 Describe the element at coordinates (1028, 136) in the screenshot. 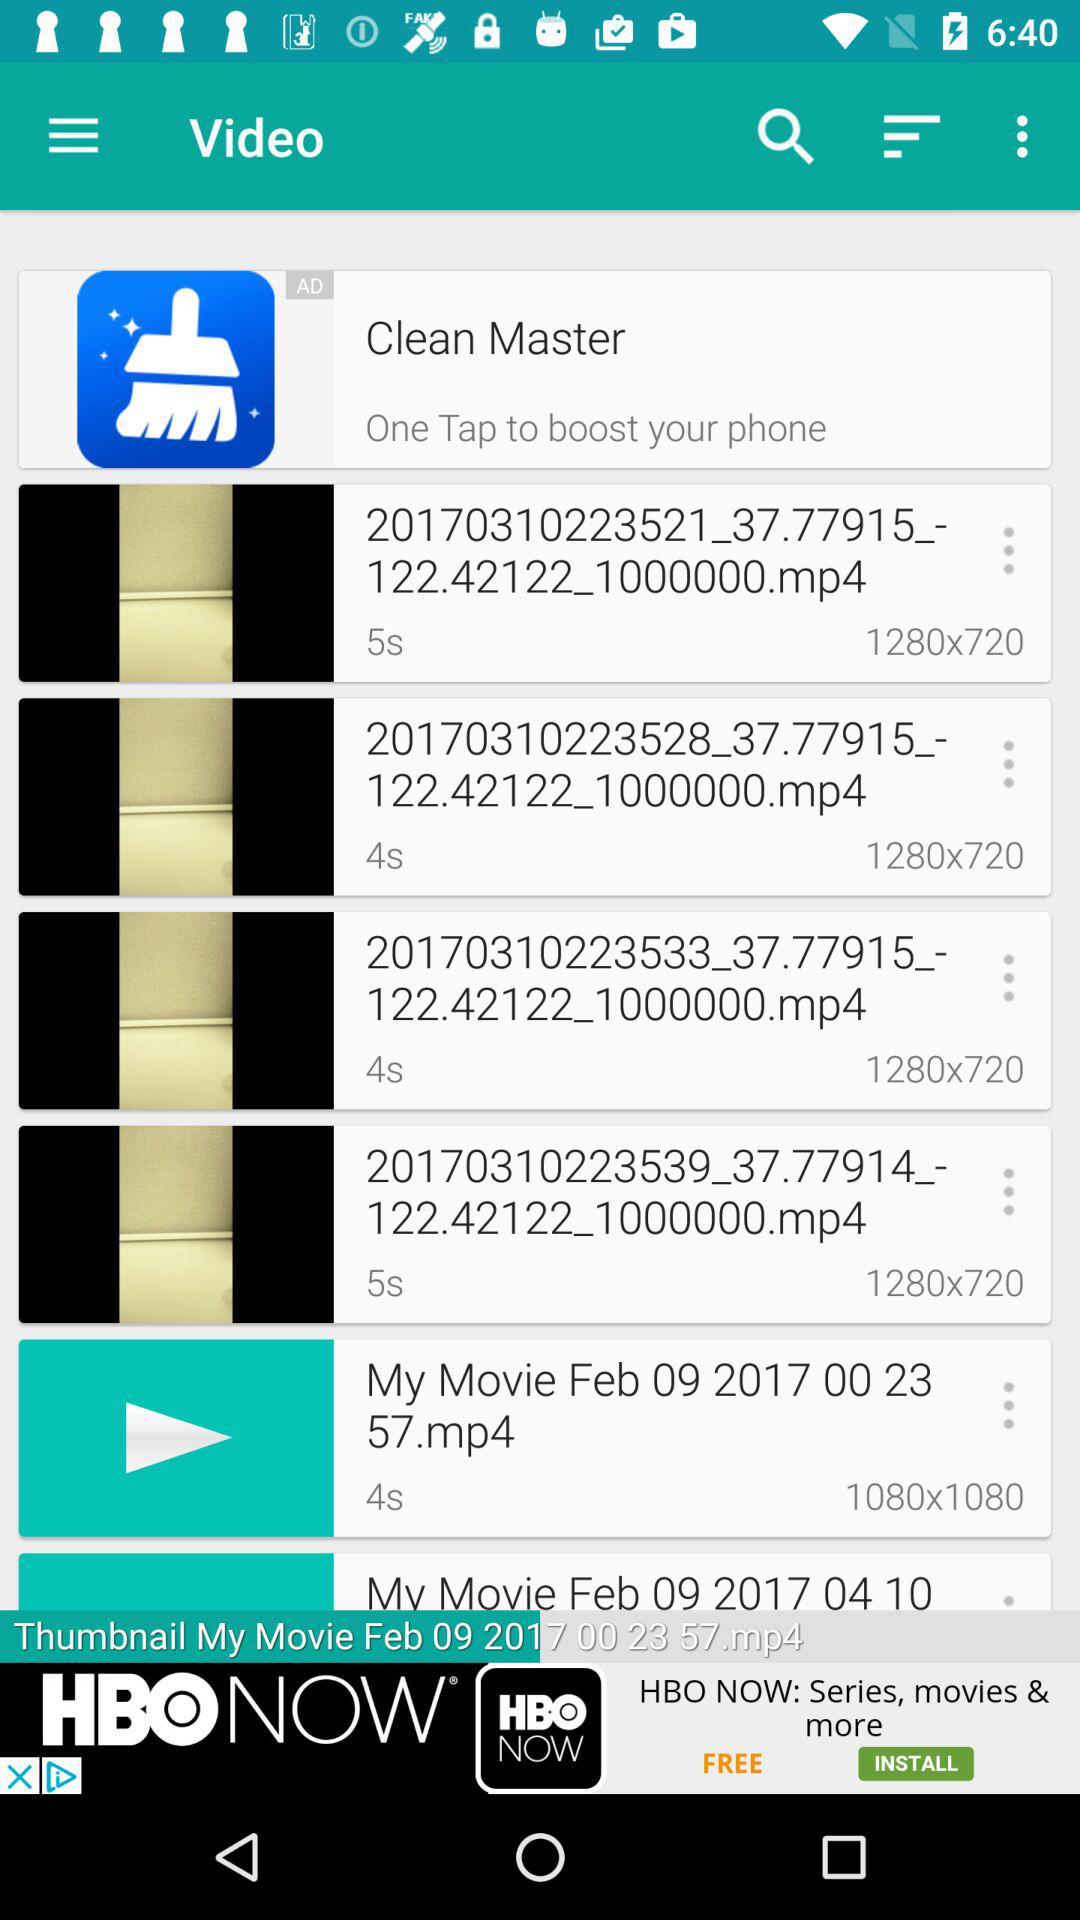

I see `select the more options buttons` at that location.